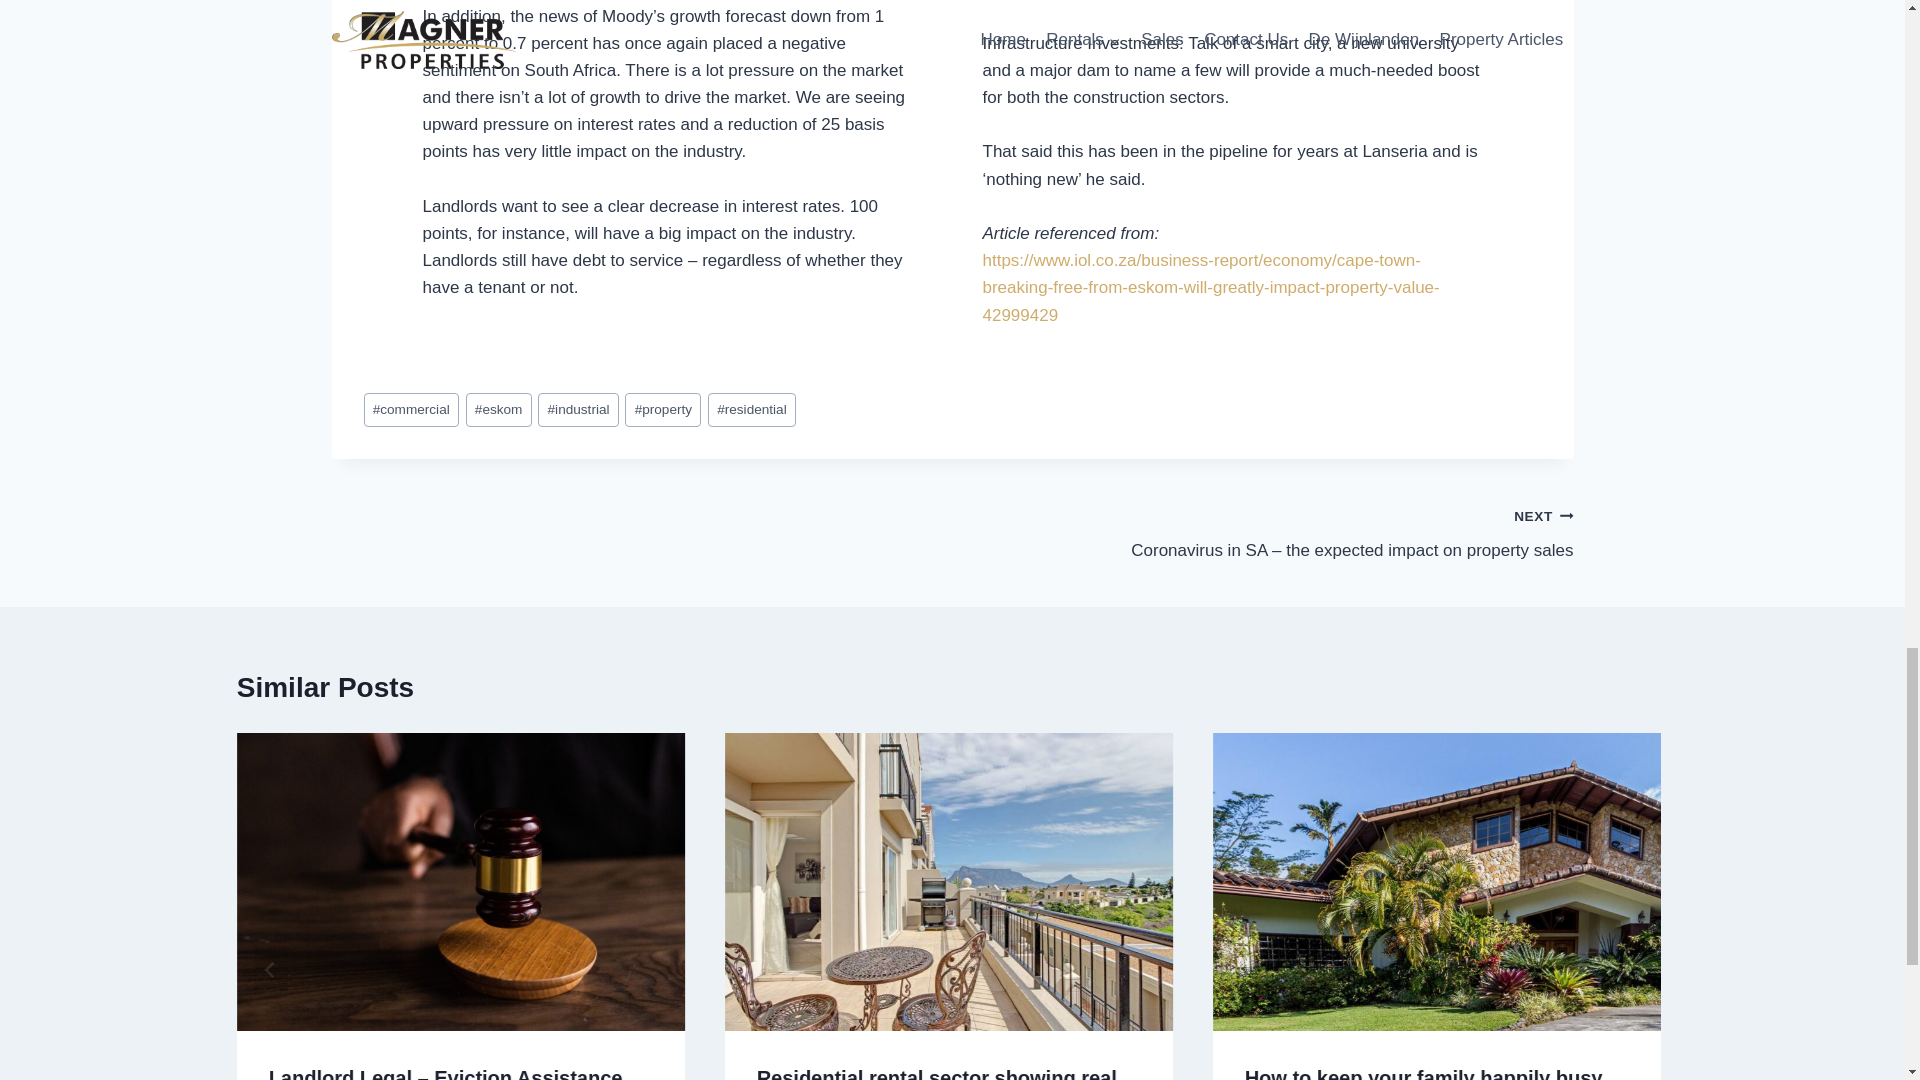  Describe the element at coordinates (411, 410) in the screenshot. I see `commercial` at that location.